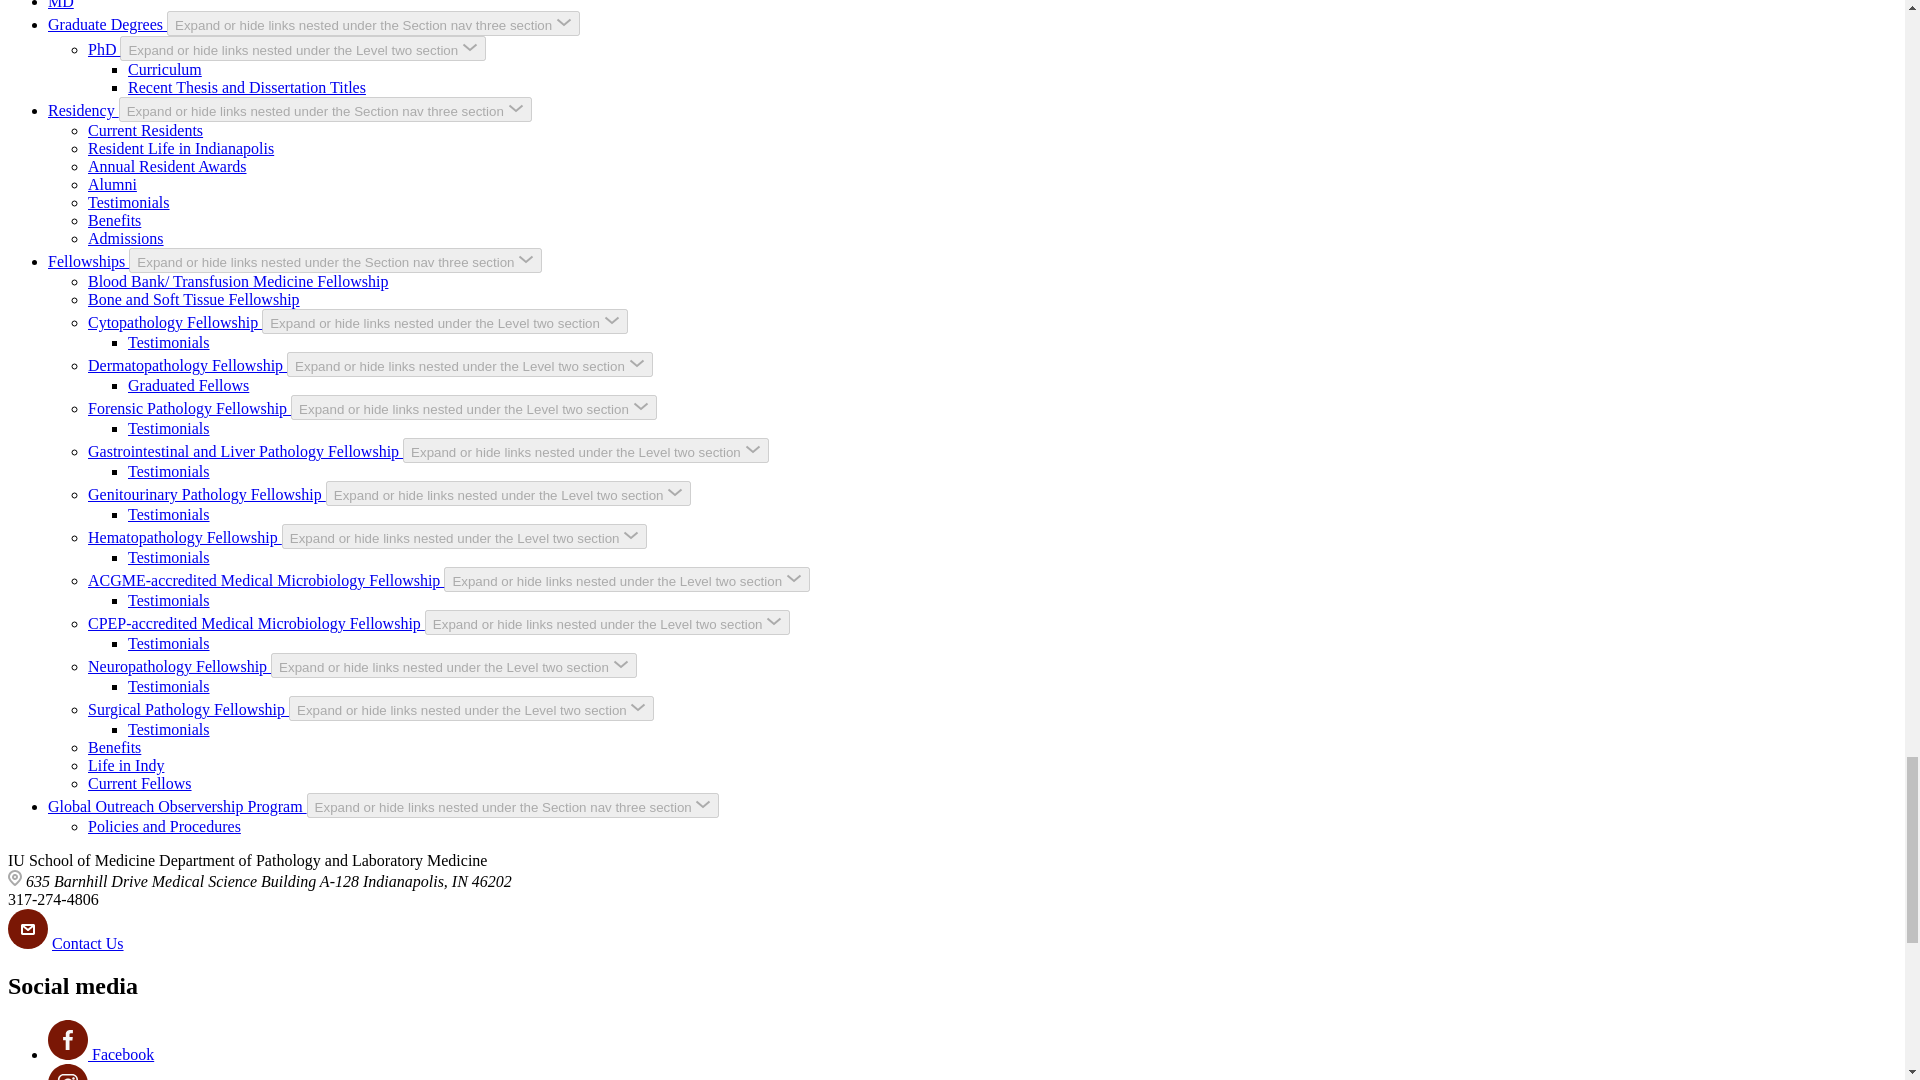  What do you see at coordinates (129, 202) in the screenshot?
I see `Testimonials` at bounding box center [129, 202].